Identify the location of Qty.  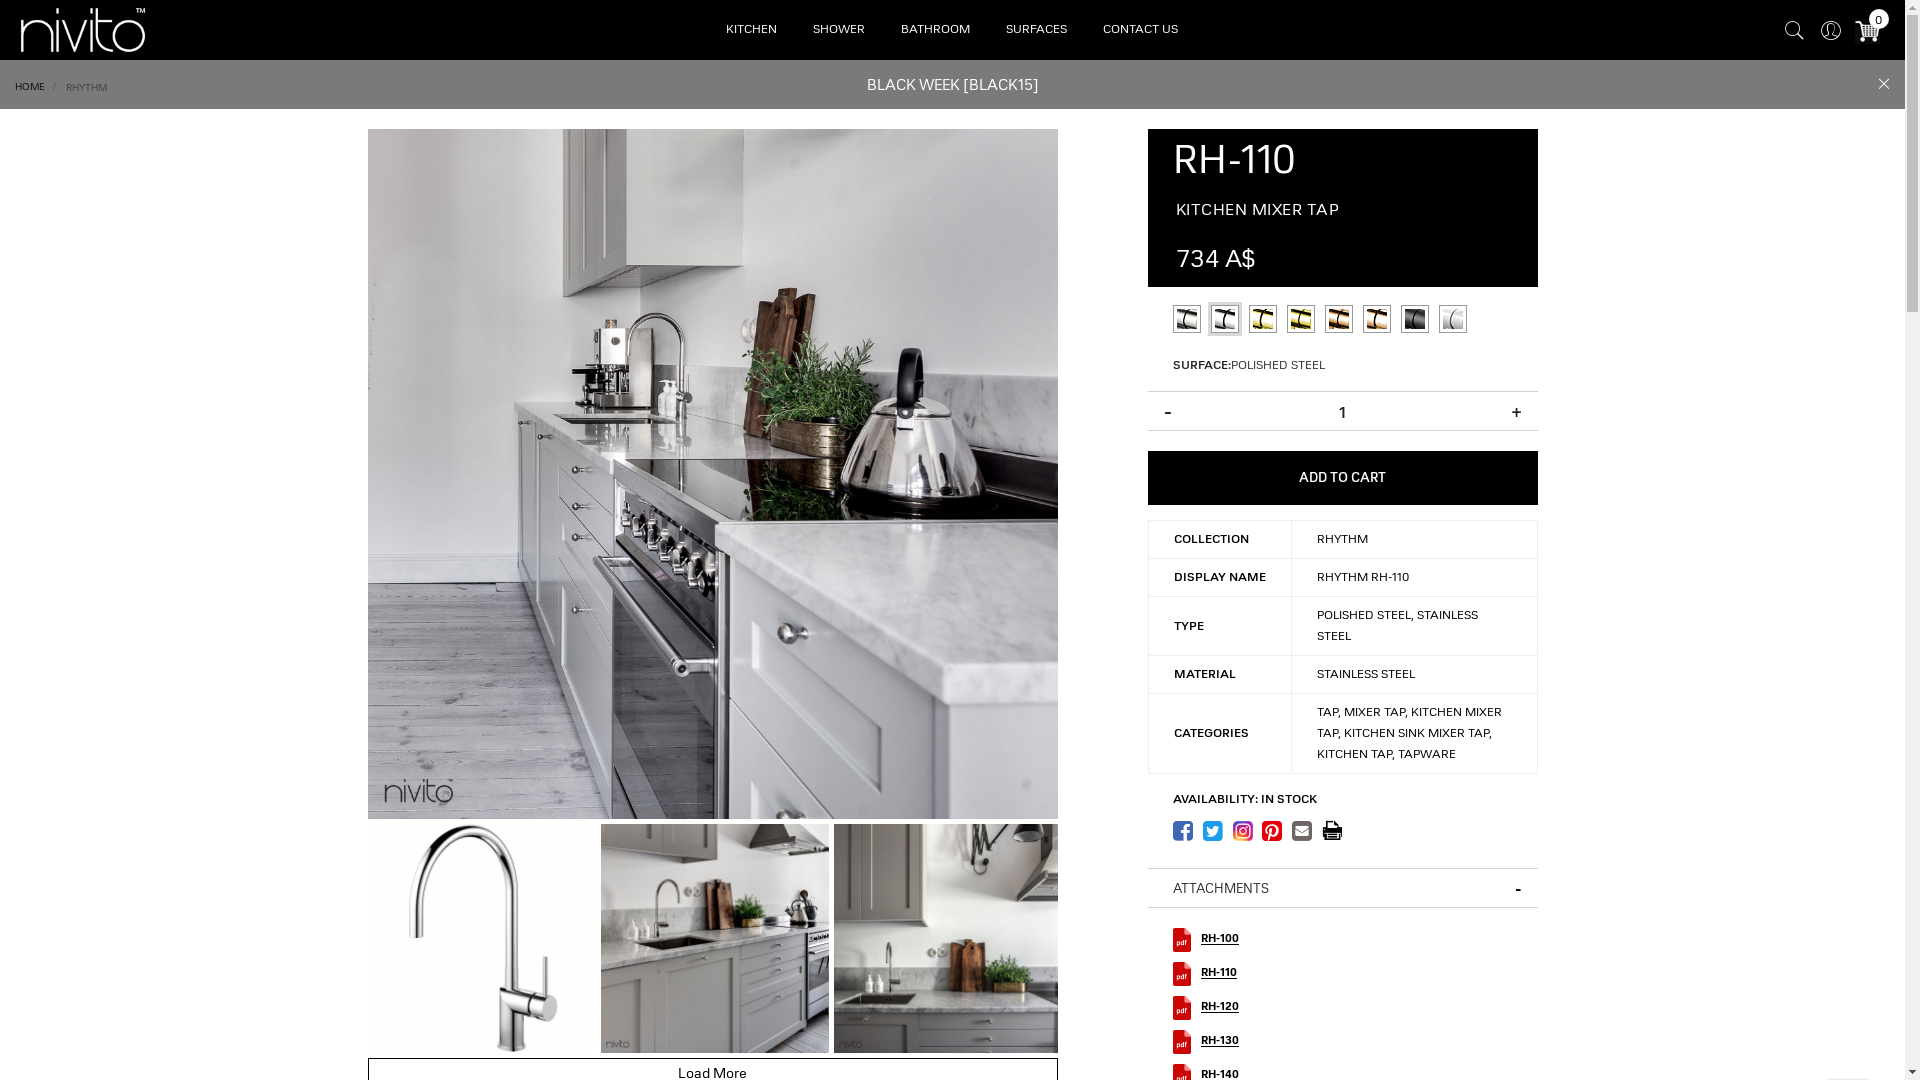
(1342, 412).